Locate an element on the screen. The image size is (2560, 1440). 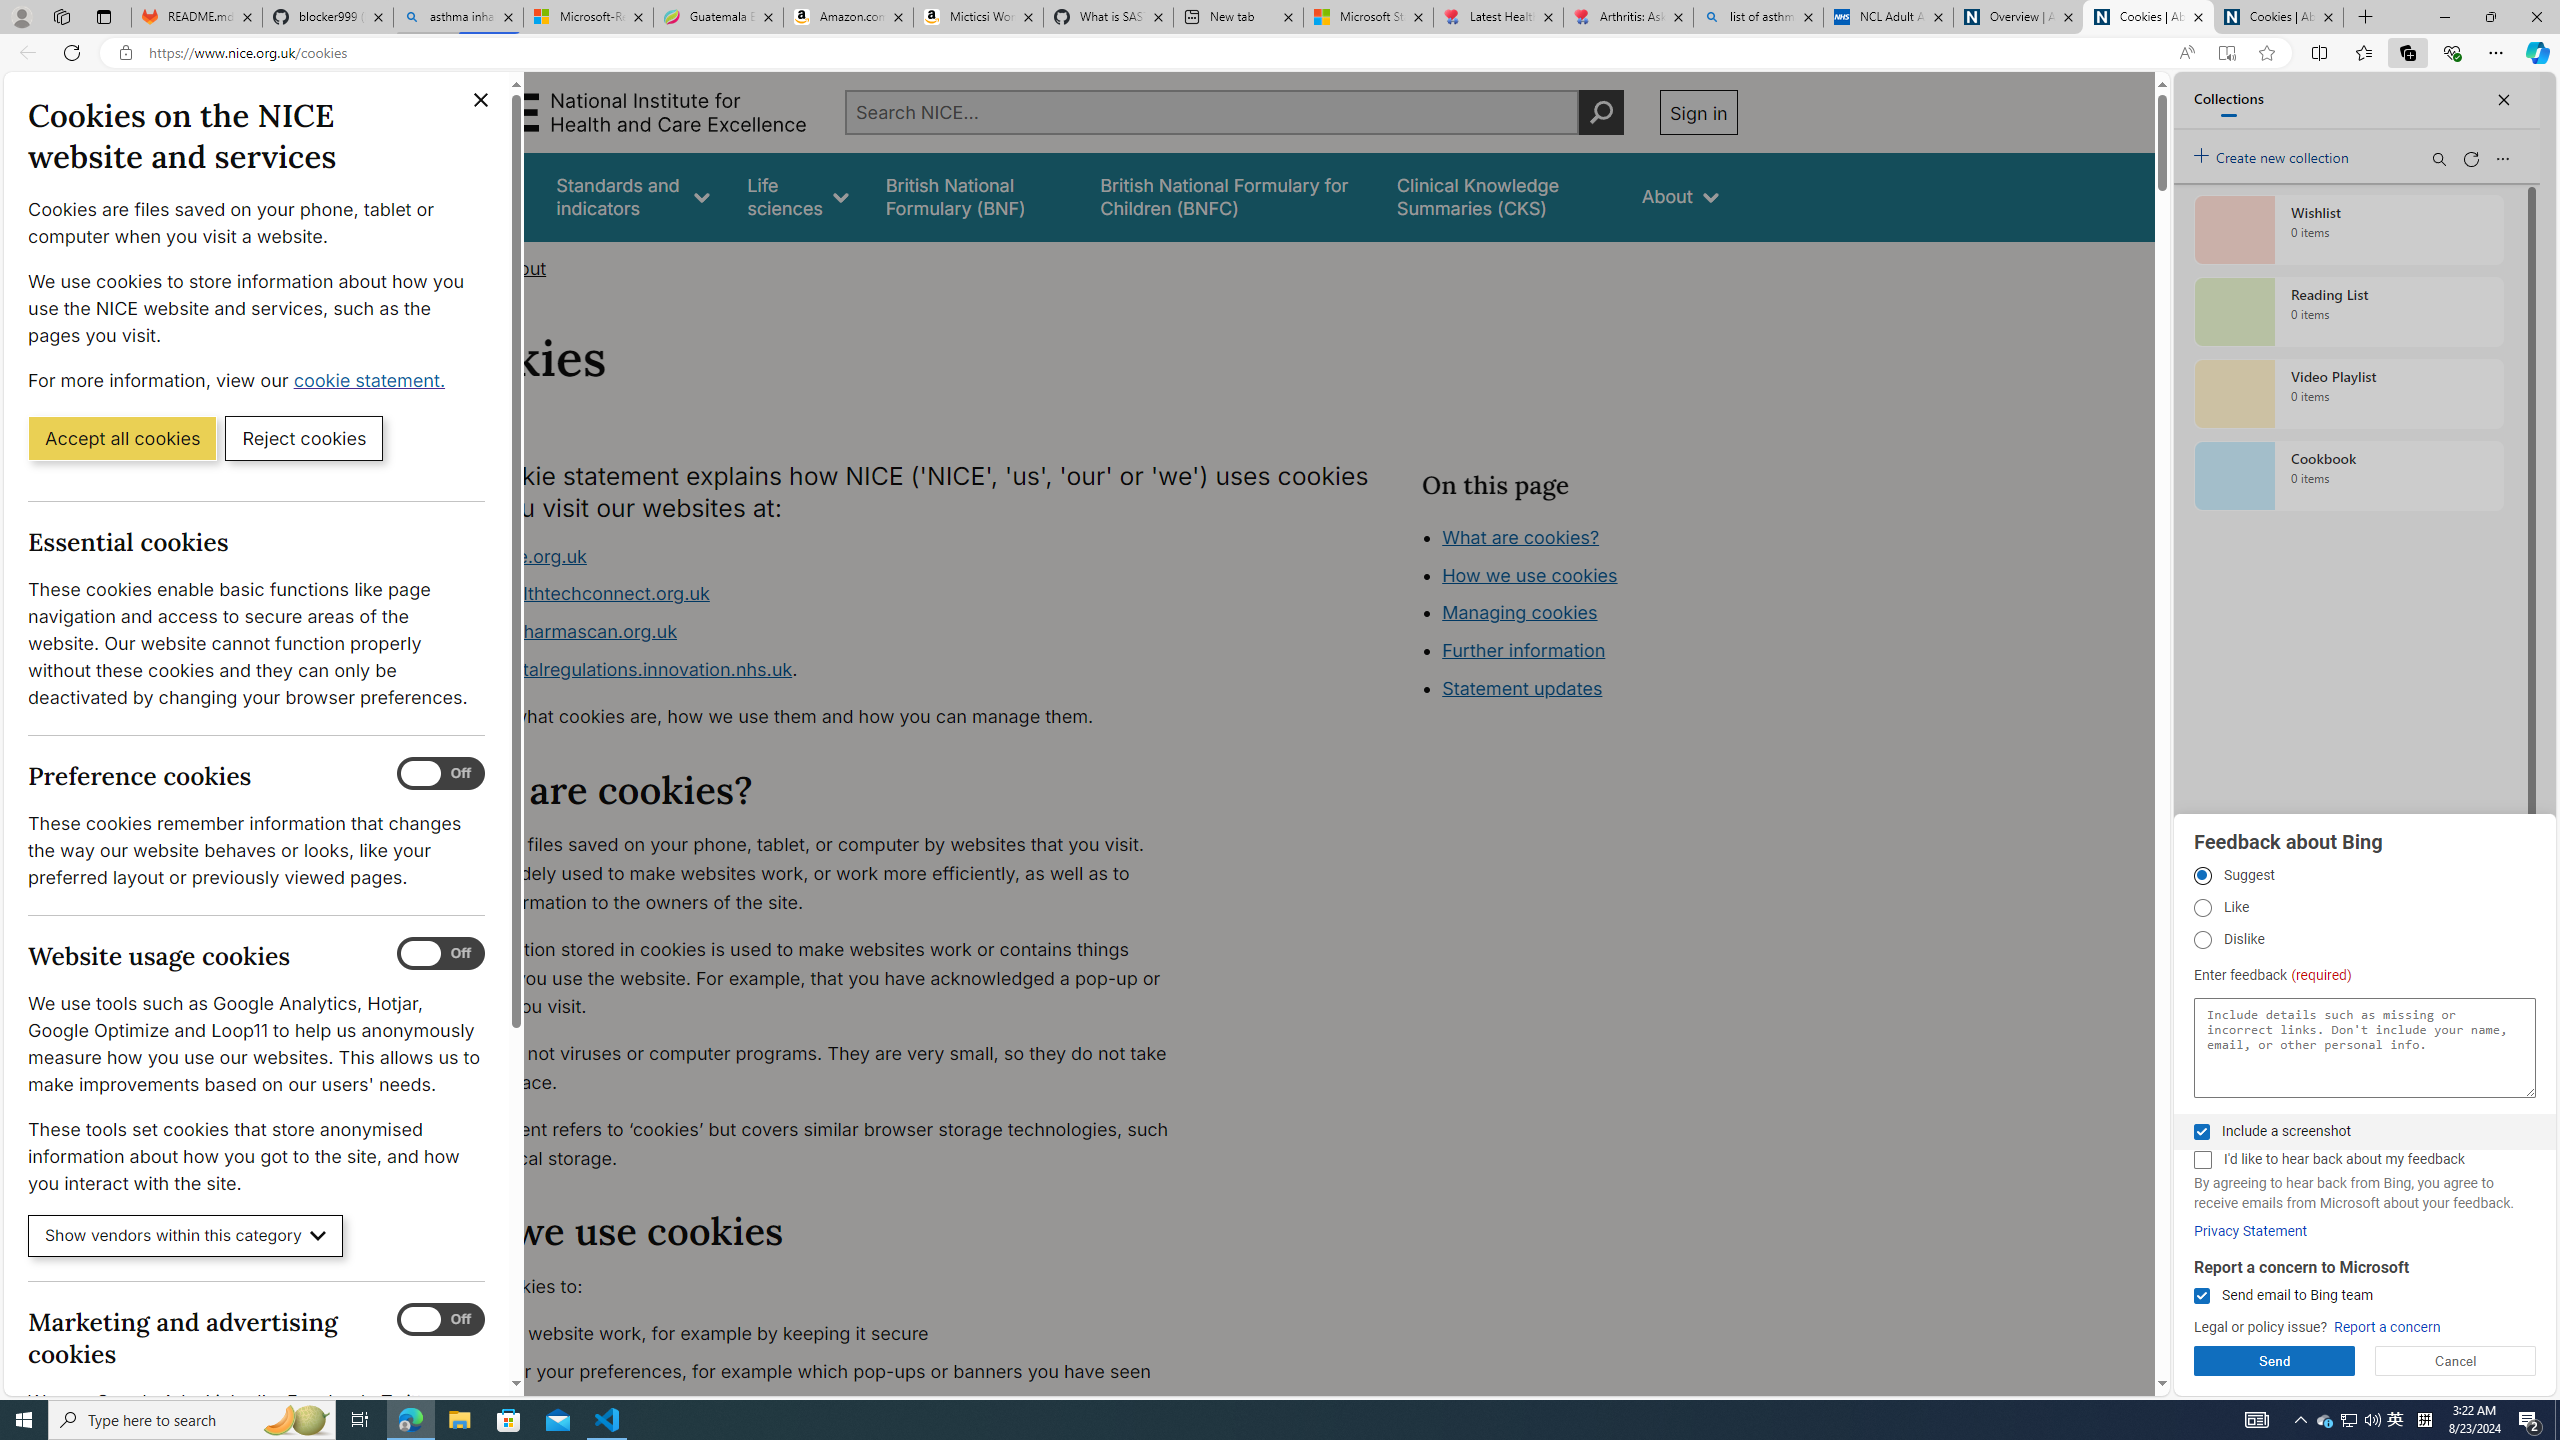
www.digitalregulations.innovation.nhs.uk is located at coordinates (618, 668).